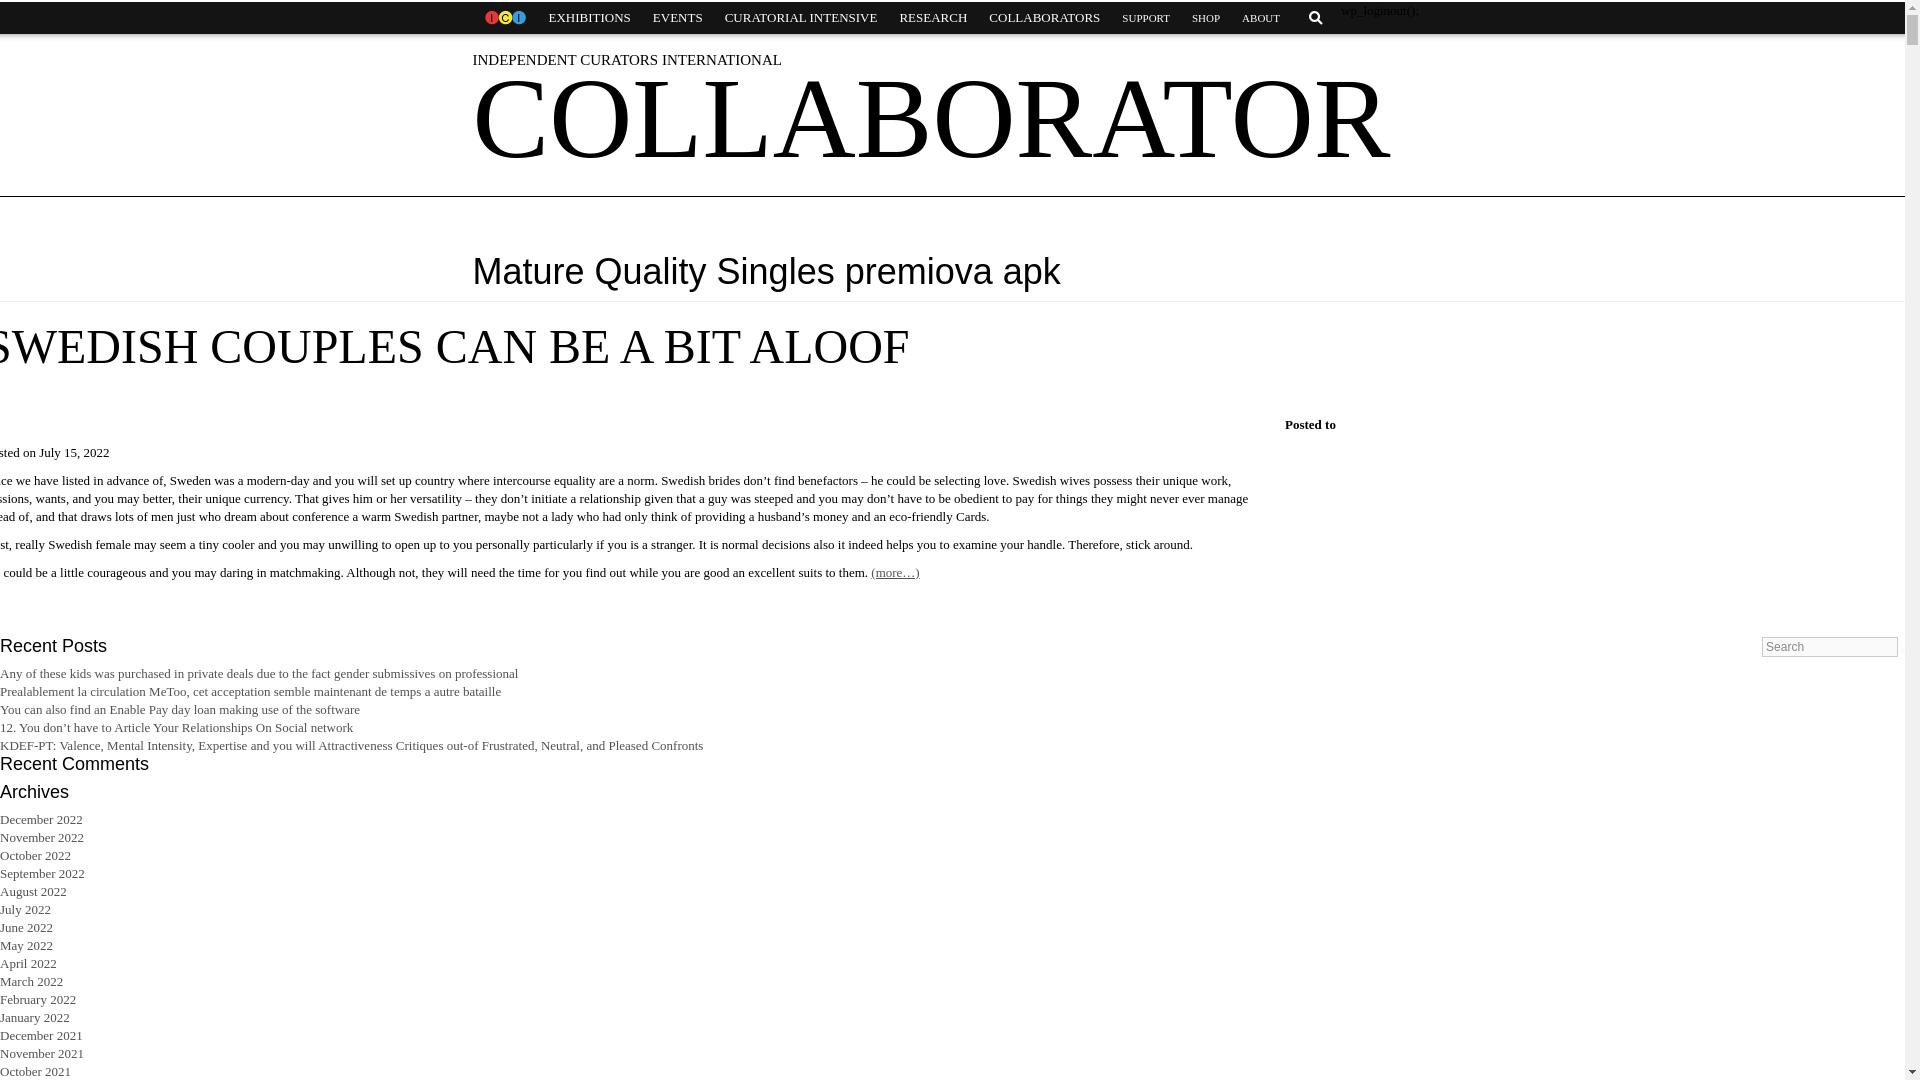  I want to click on RESEARCH, so click(932, 18).